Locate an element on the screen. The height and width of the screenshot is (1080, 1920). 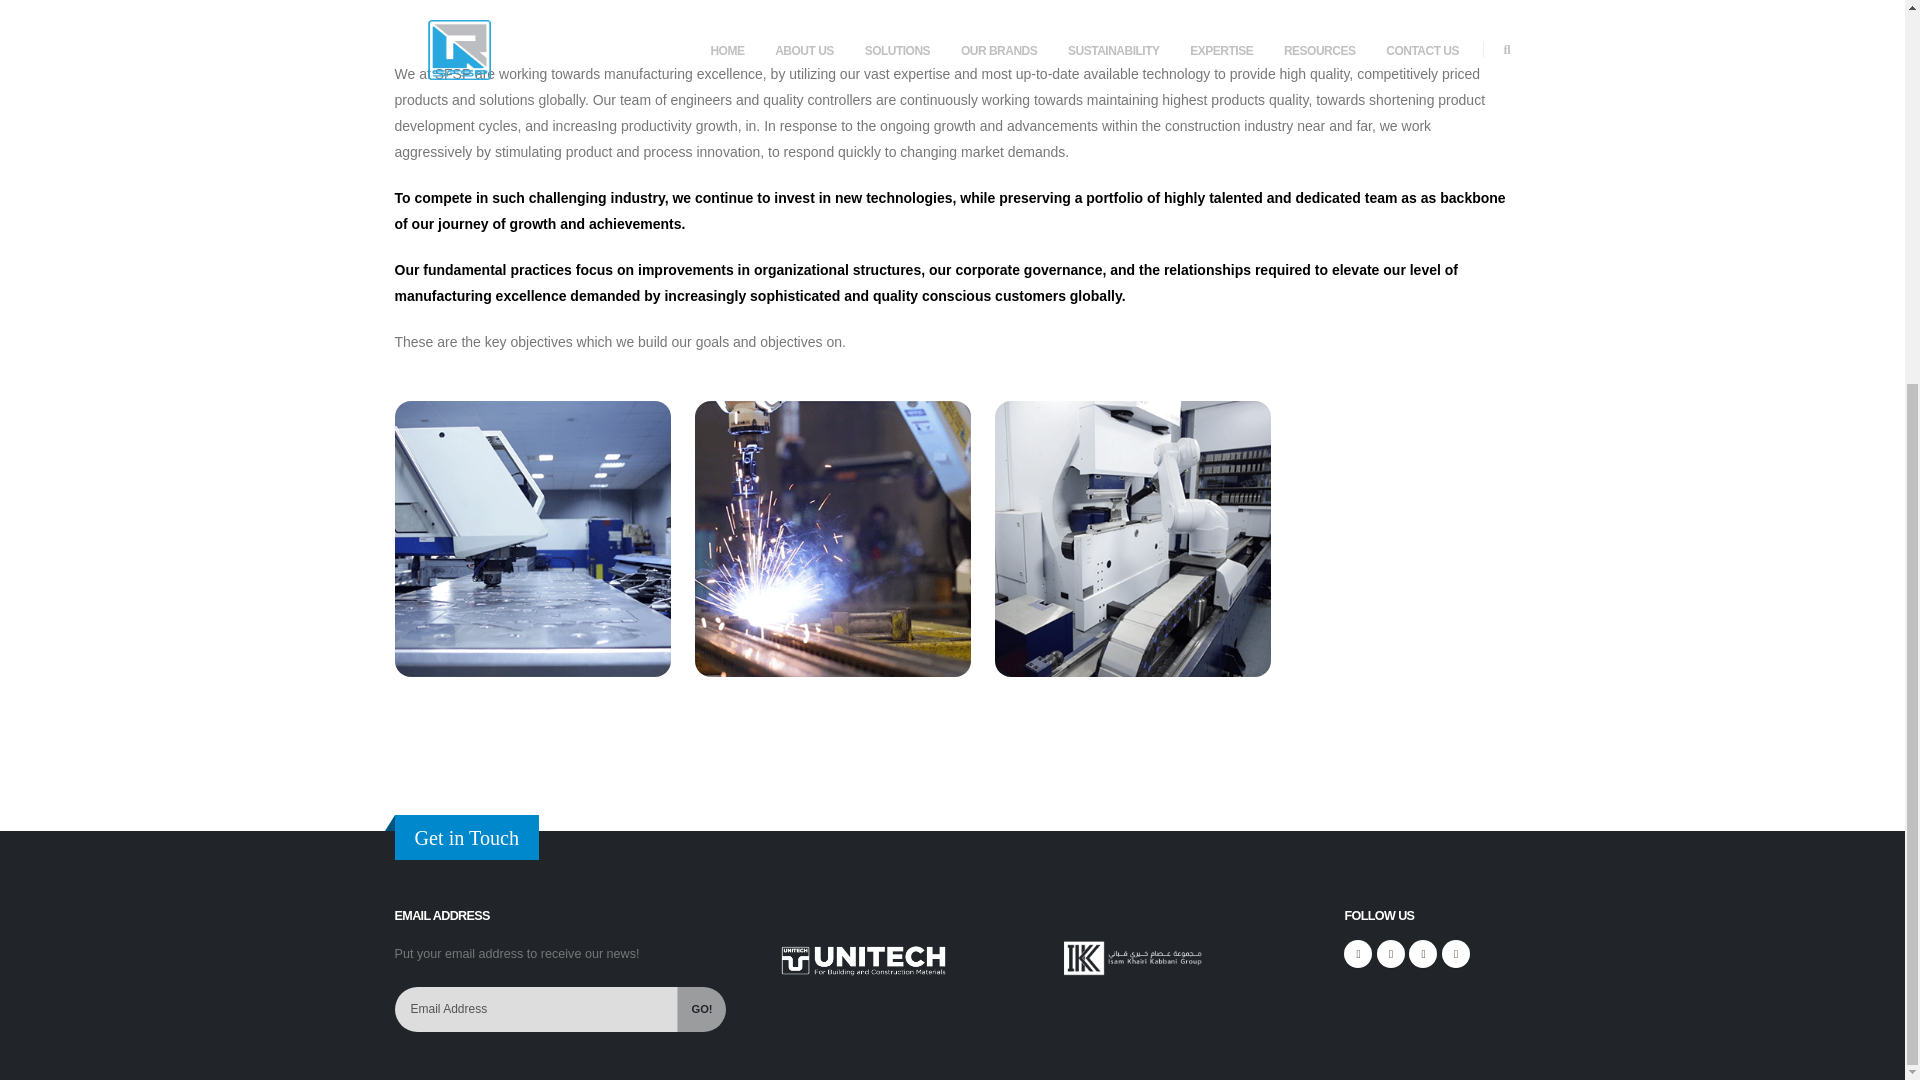
Youtube is located at coordinates (1456, 953).